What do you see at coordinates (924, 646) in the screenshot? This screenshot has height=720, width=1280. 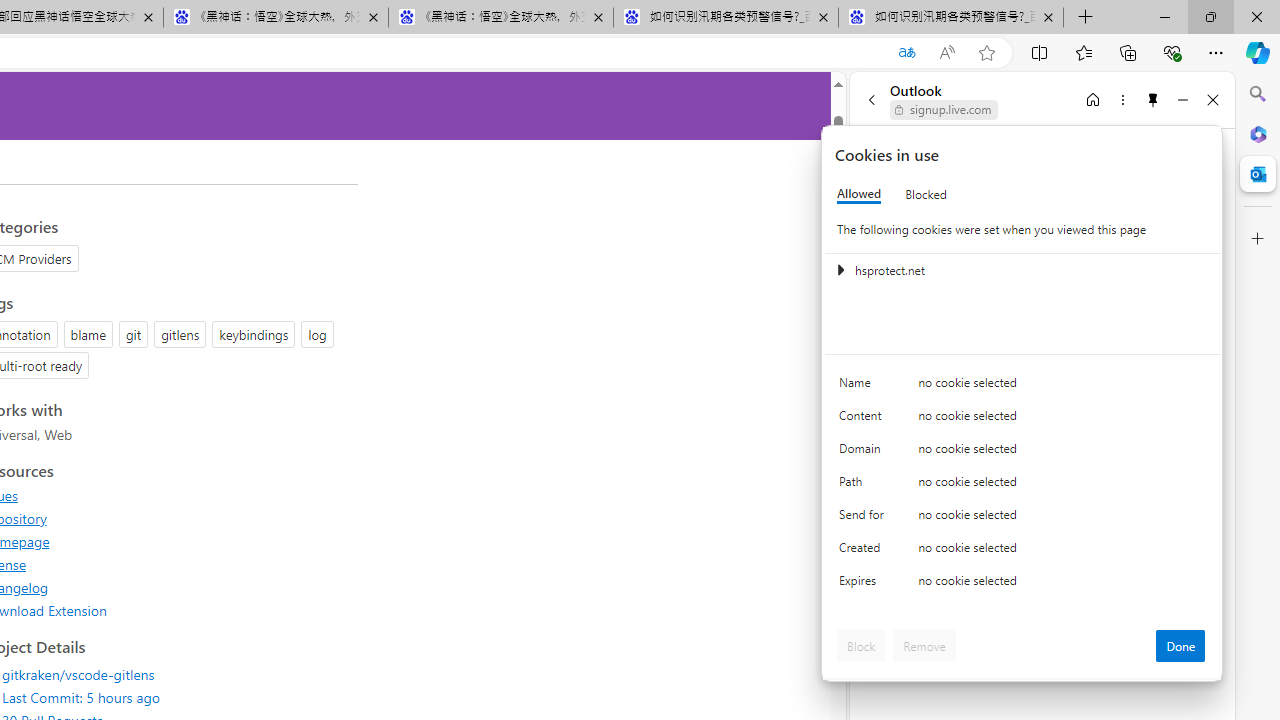 I see `Remove` at bounding box center [924, 646].